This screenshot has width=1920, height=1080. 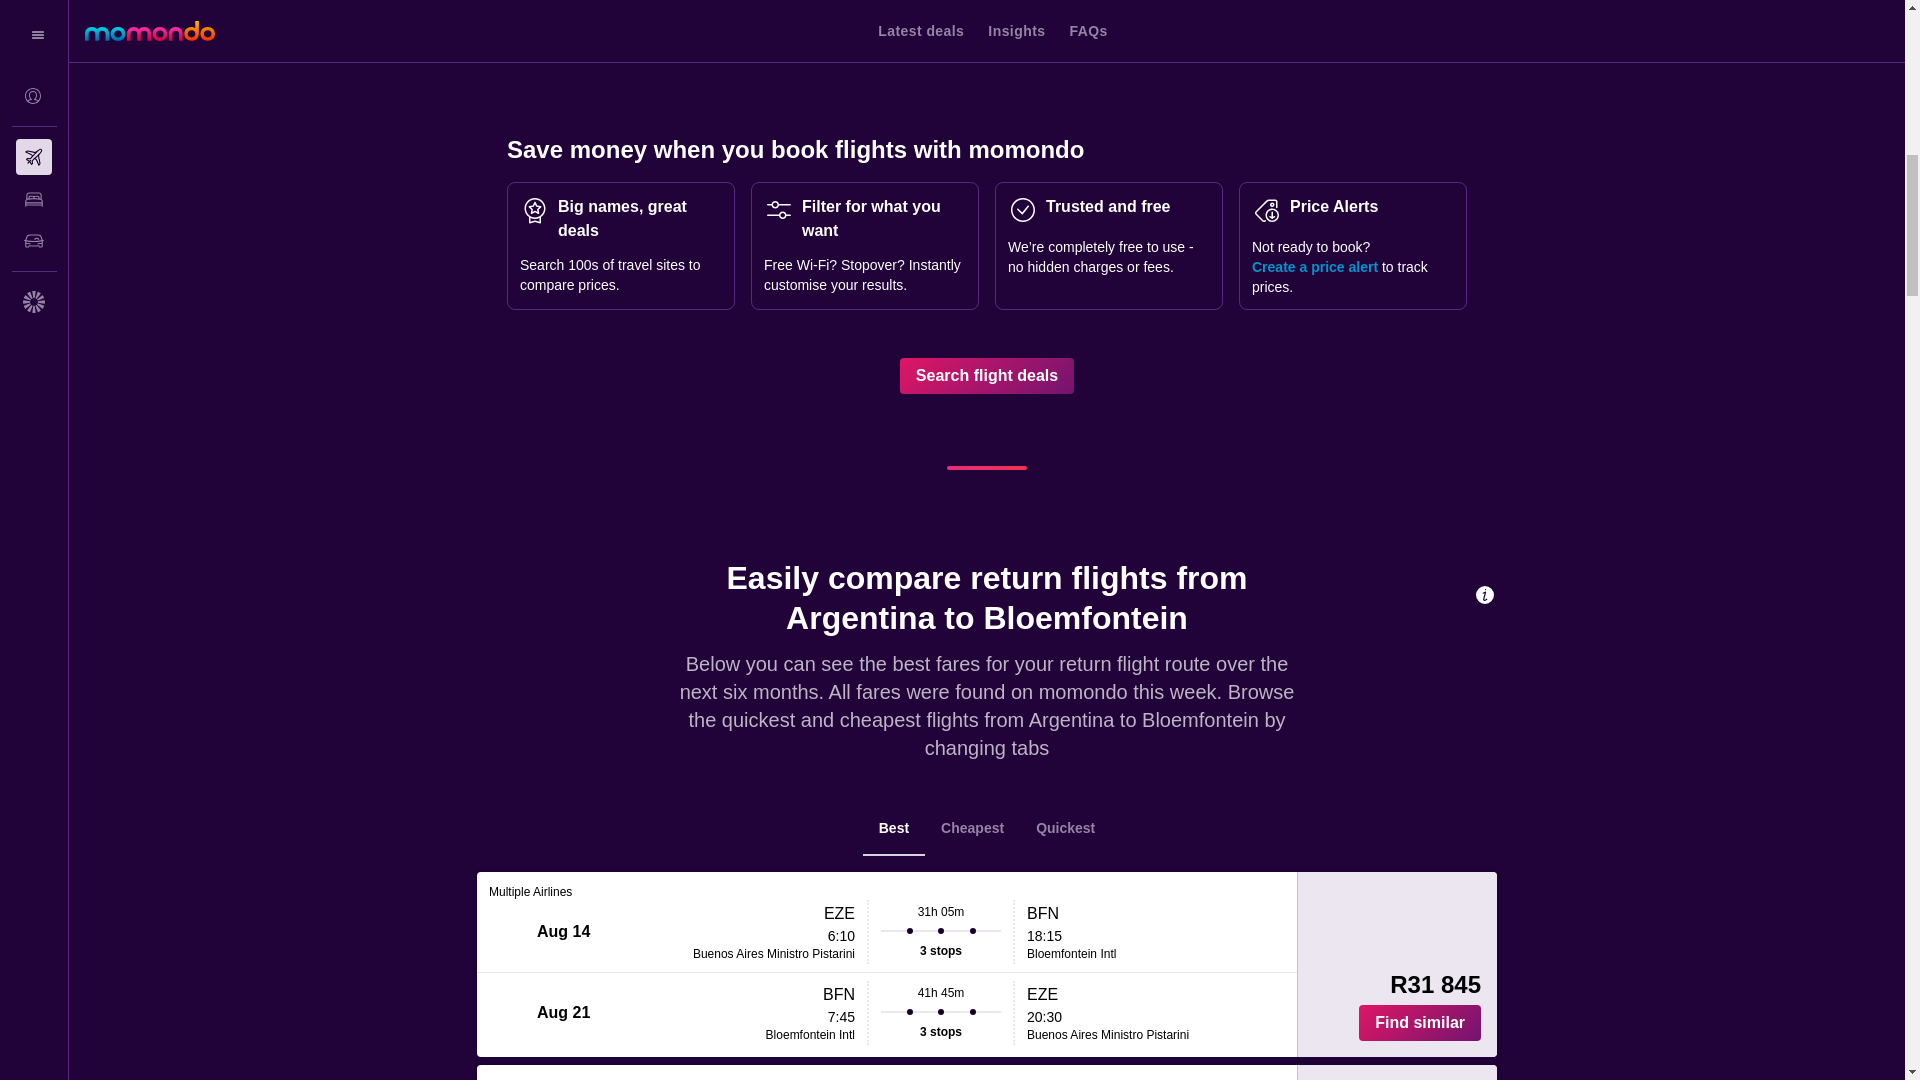 What do you see at coordinates (1314, 267) in the screenshot?
I see `Create a price alert` at bounding box center [1314, 267].